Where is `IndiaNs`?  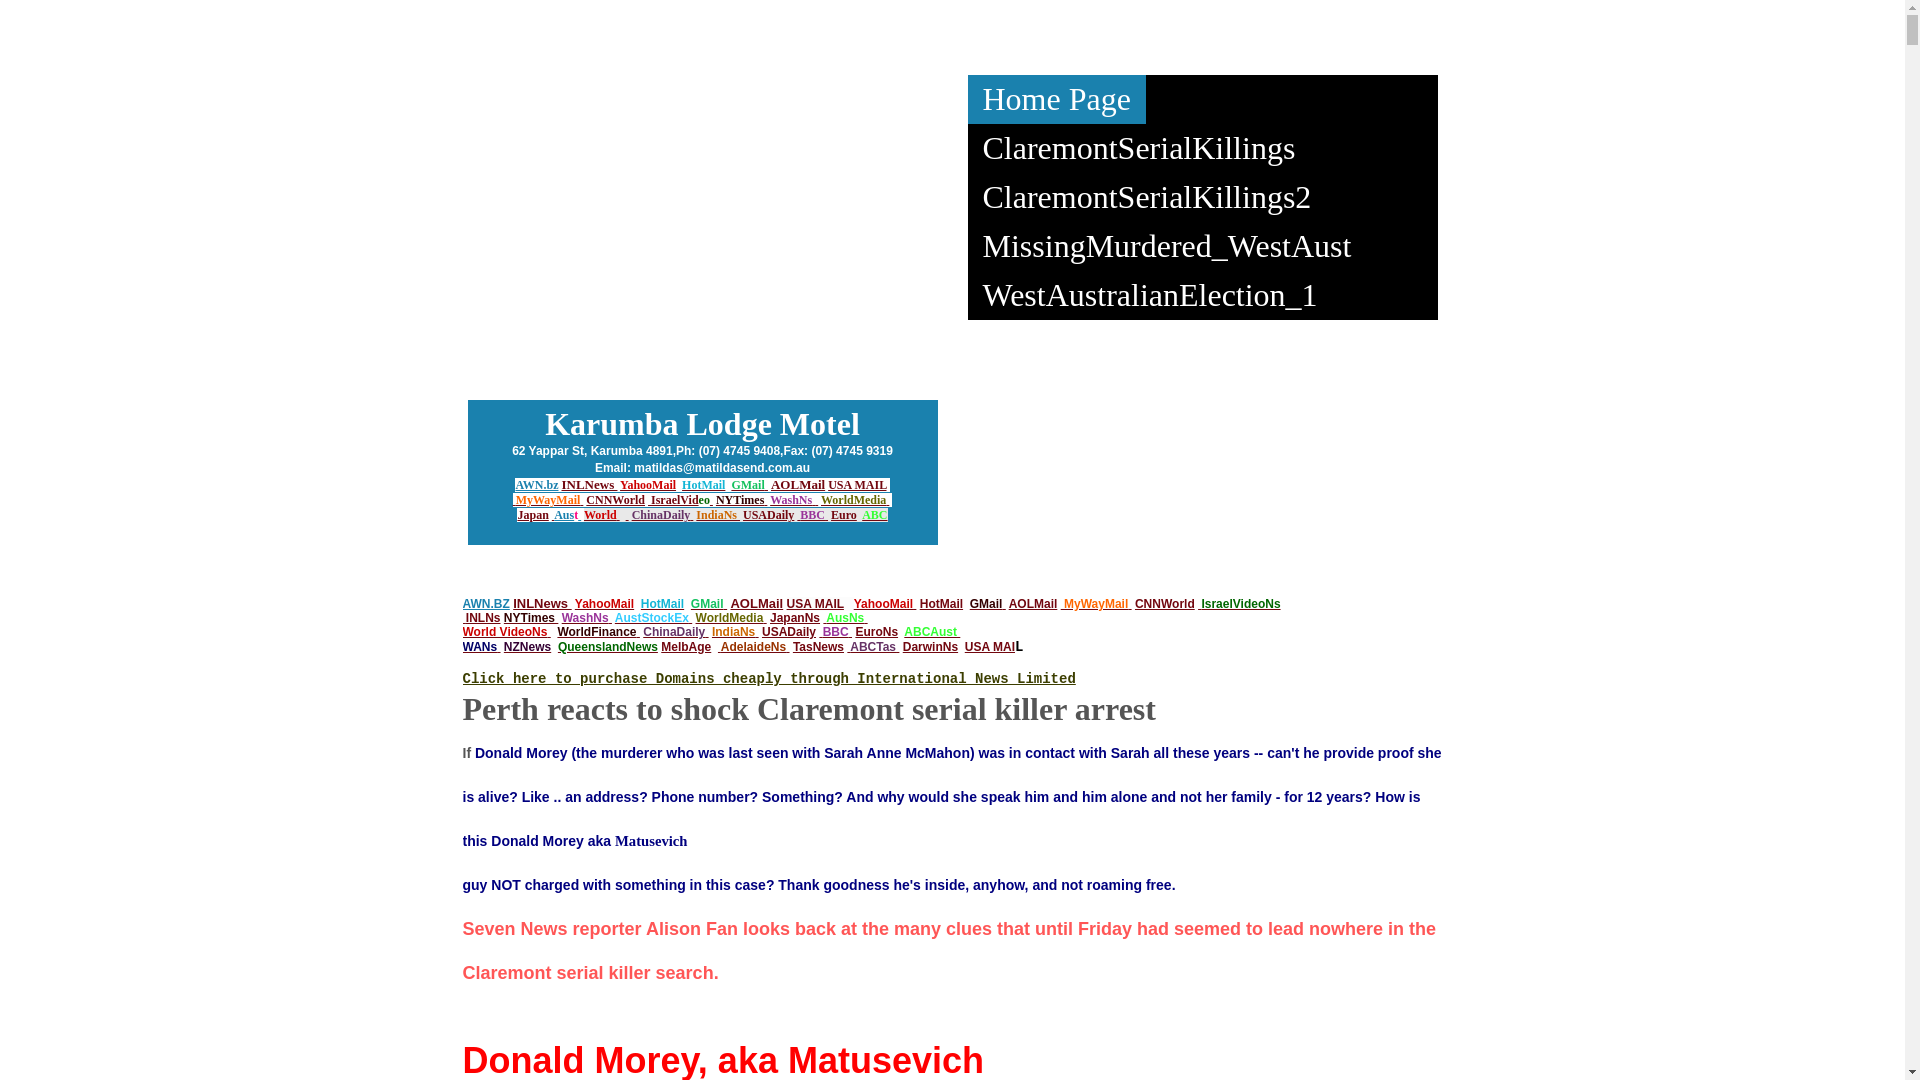
IndiaNs is located at coordinates (734, 632).